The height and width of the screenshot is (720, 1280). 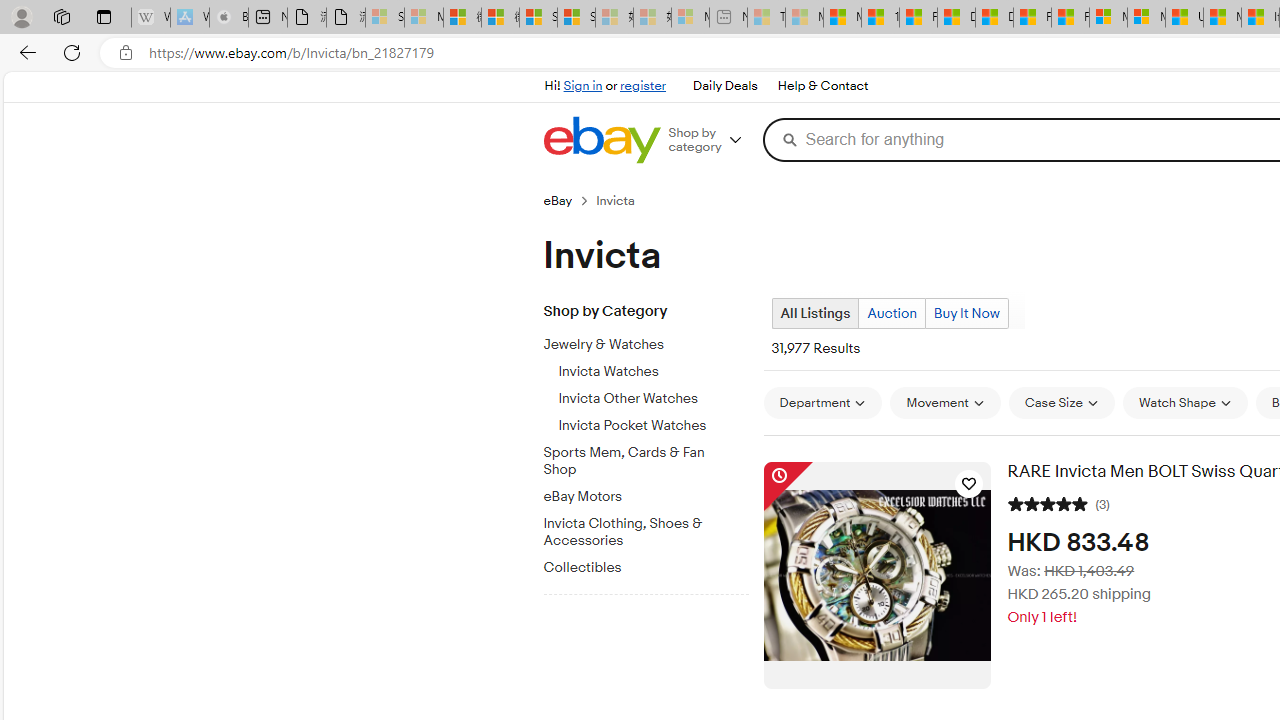 What do you see at coordinates (804, 18) in the screenshot?
I see `Marine life - MSN - Sleeping` at bounding box center [804, 18].